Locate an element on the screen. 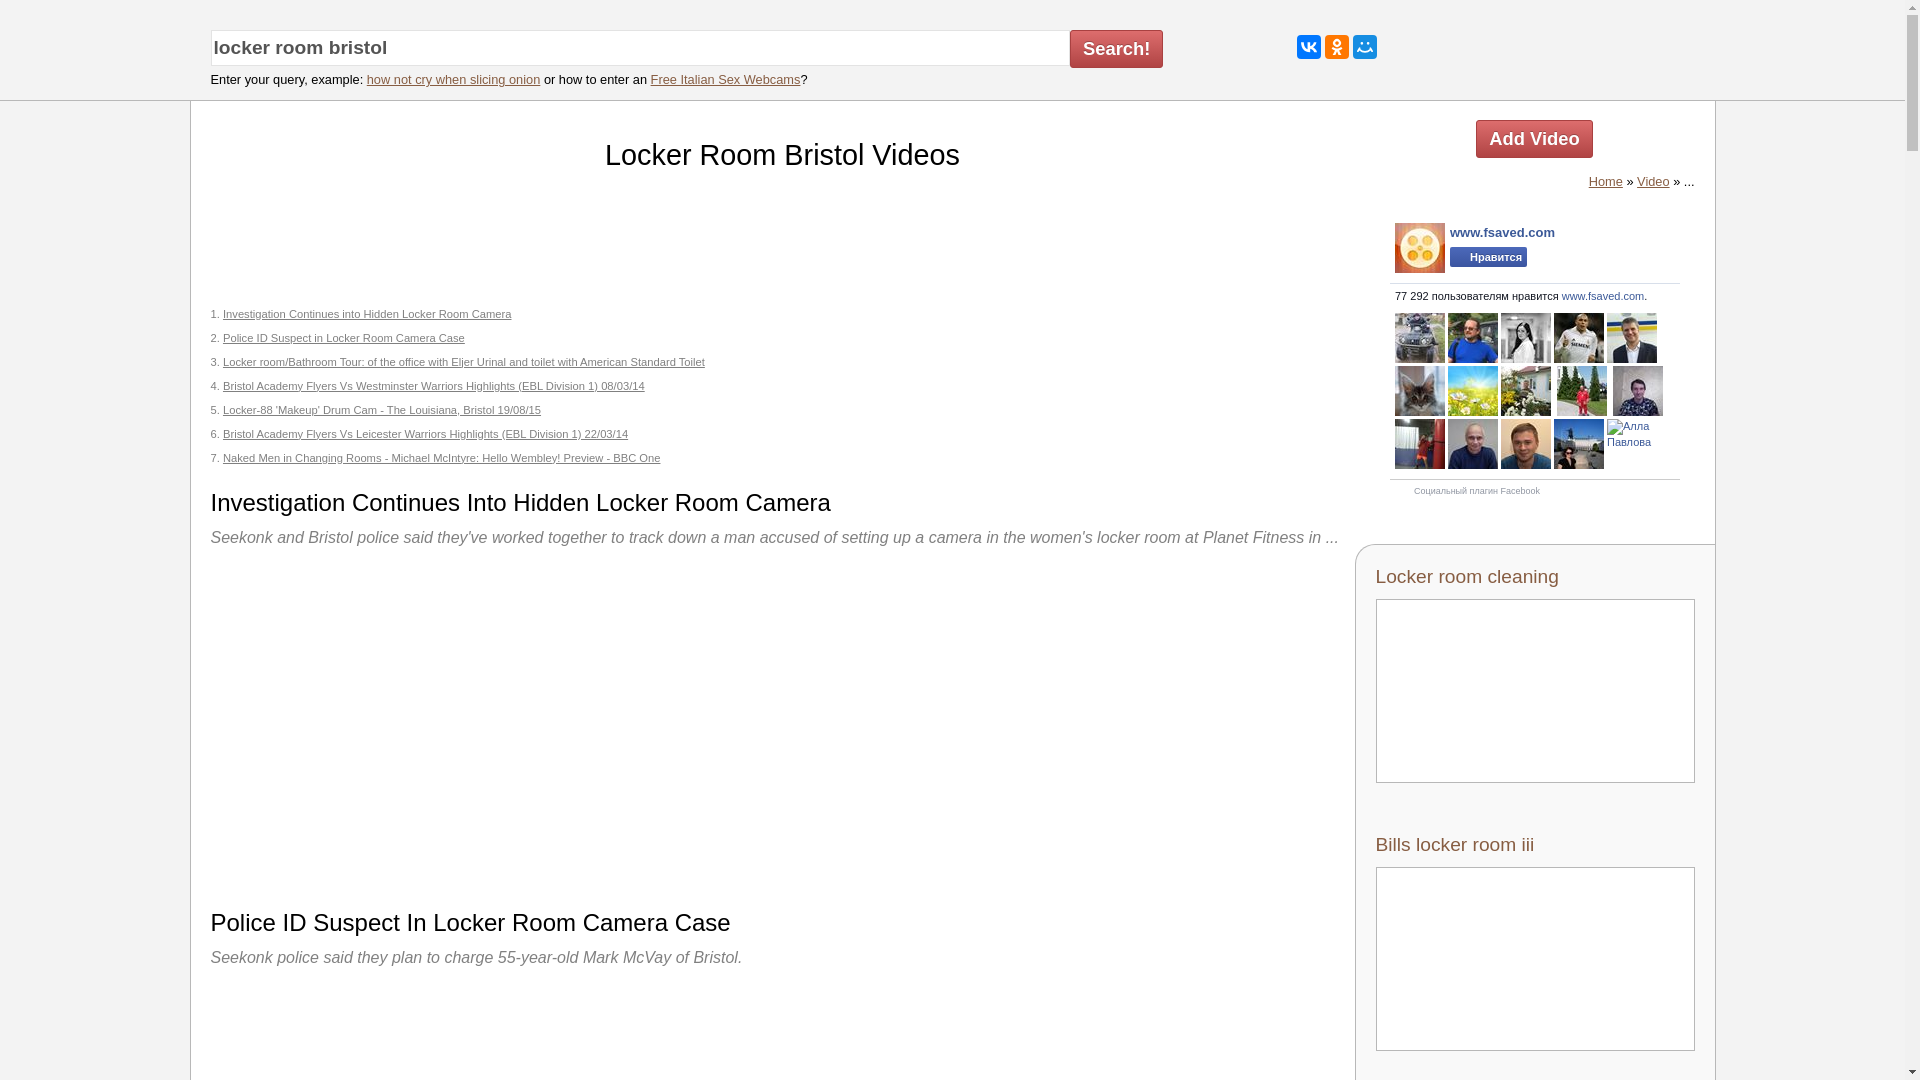  Search! is located at coordinates (1116, 49).